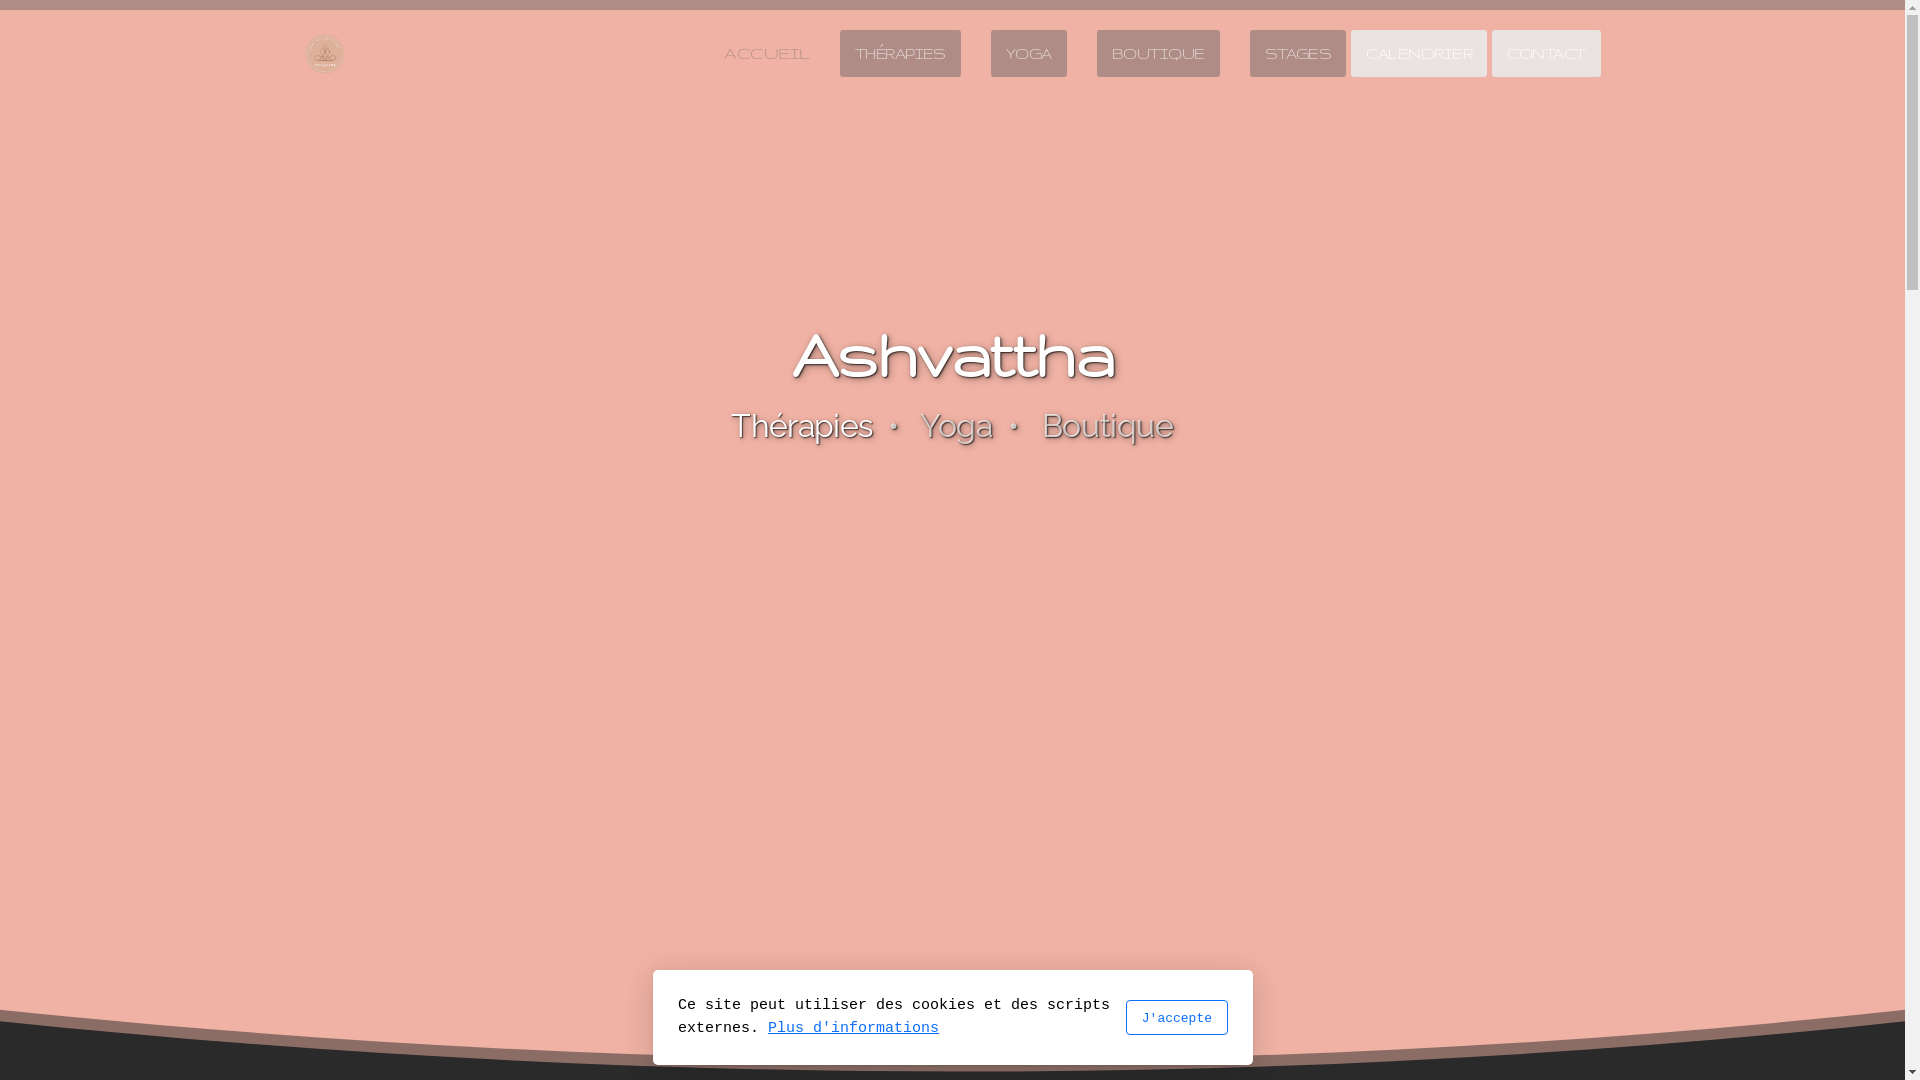 This screenshot has height=1080, width=1920. I want to click on J'accepte, so click(1176, 1018).